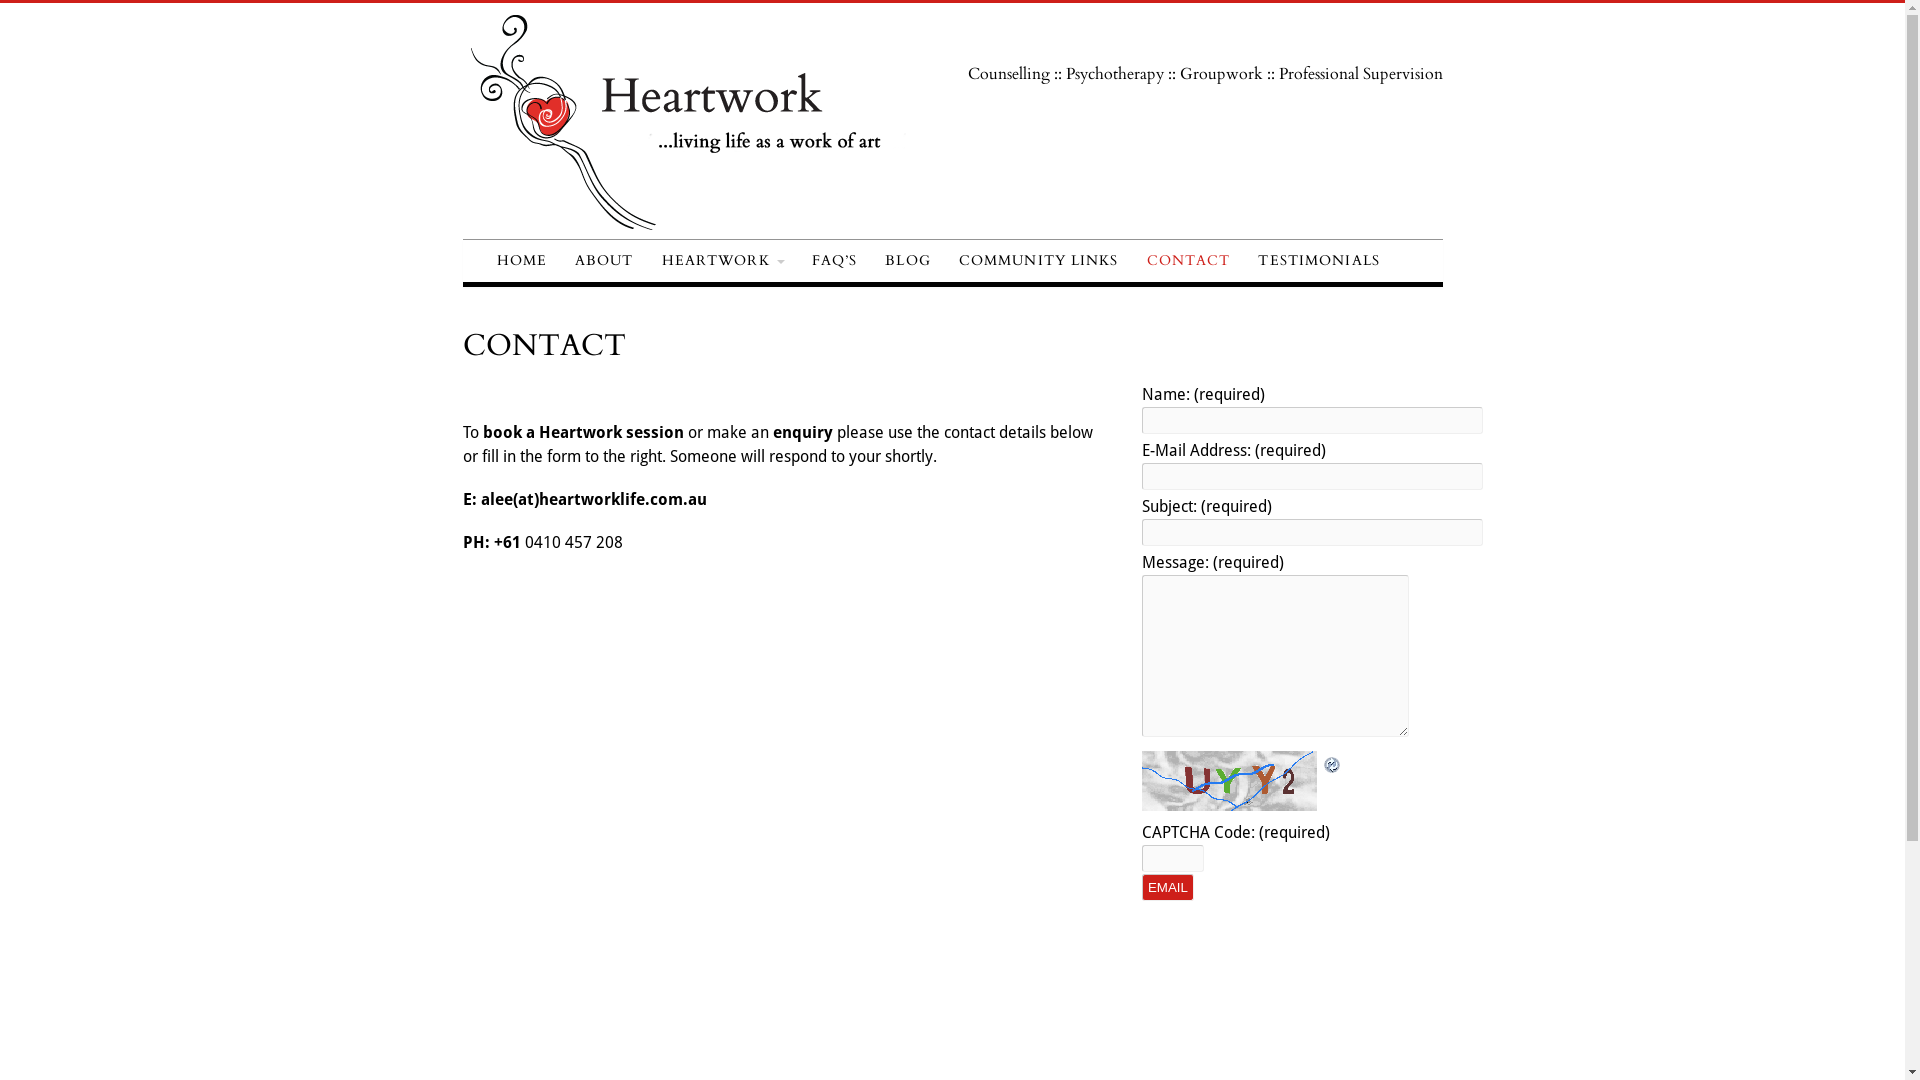  Describe the element at coordinates (604, 261) in the screenshot. I see `ABOUT` at that location.